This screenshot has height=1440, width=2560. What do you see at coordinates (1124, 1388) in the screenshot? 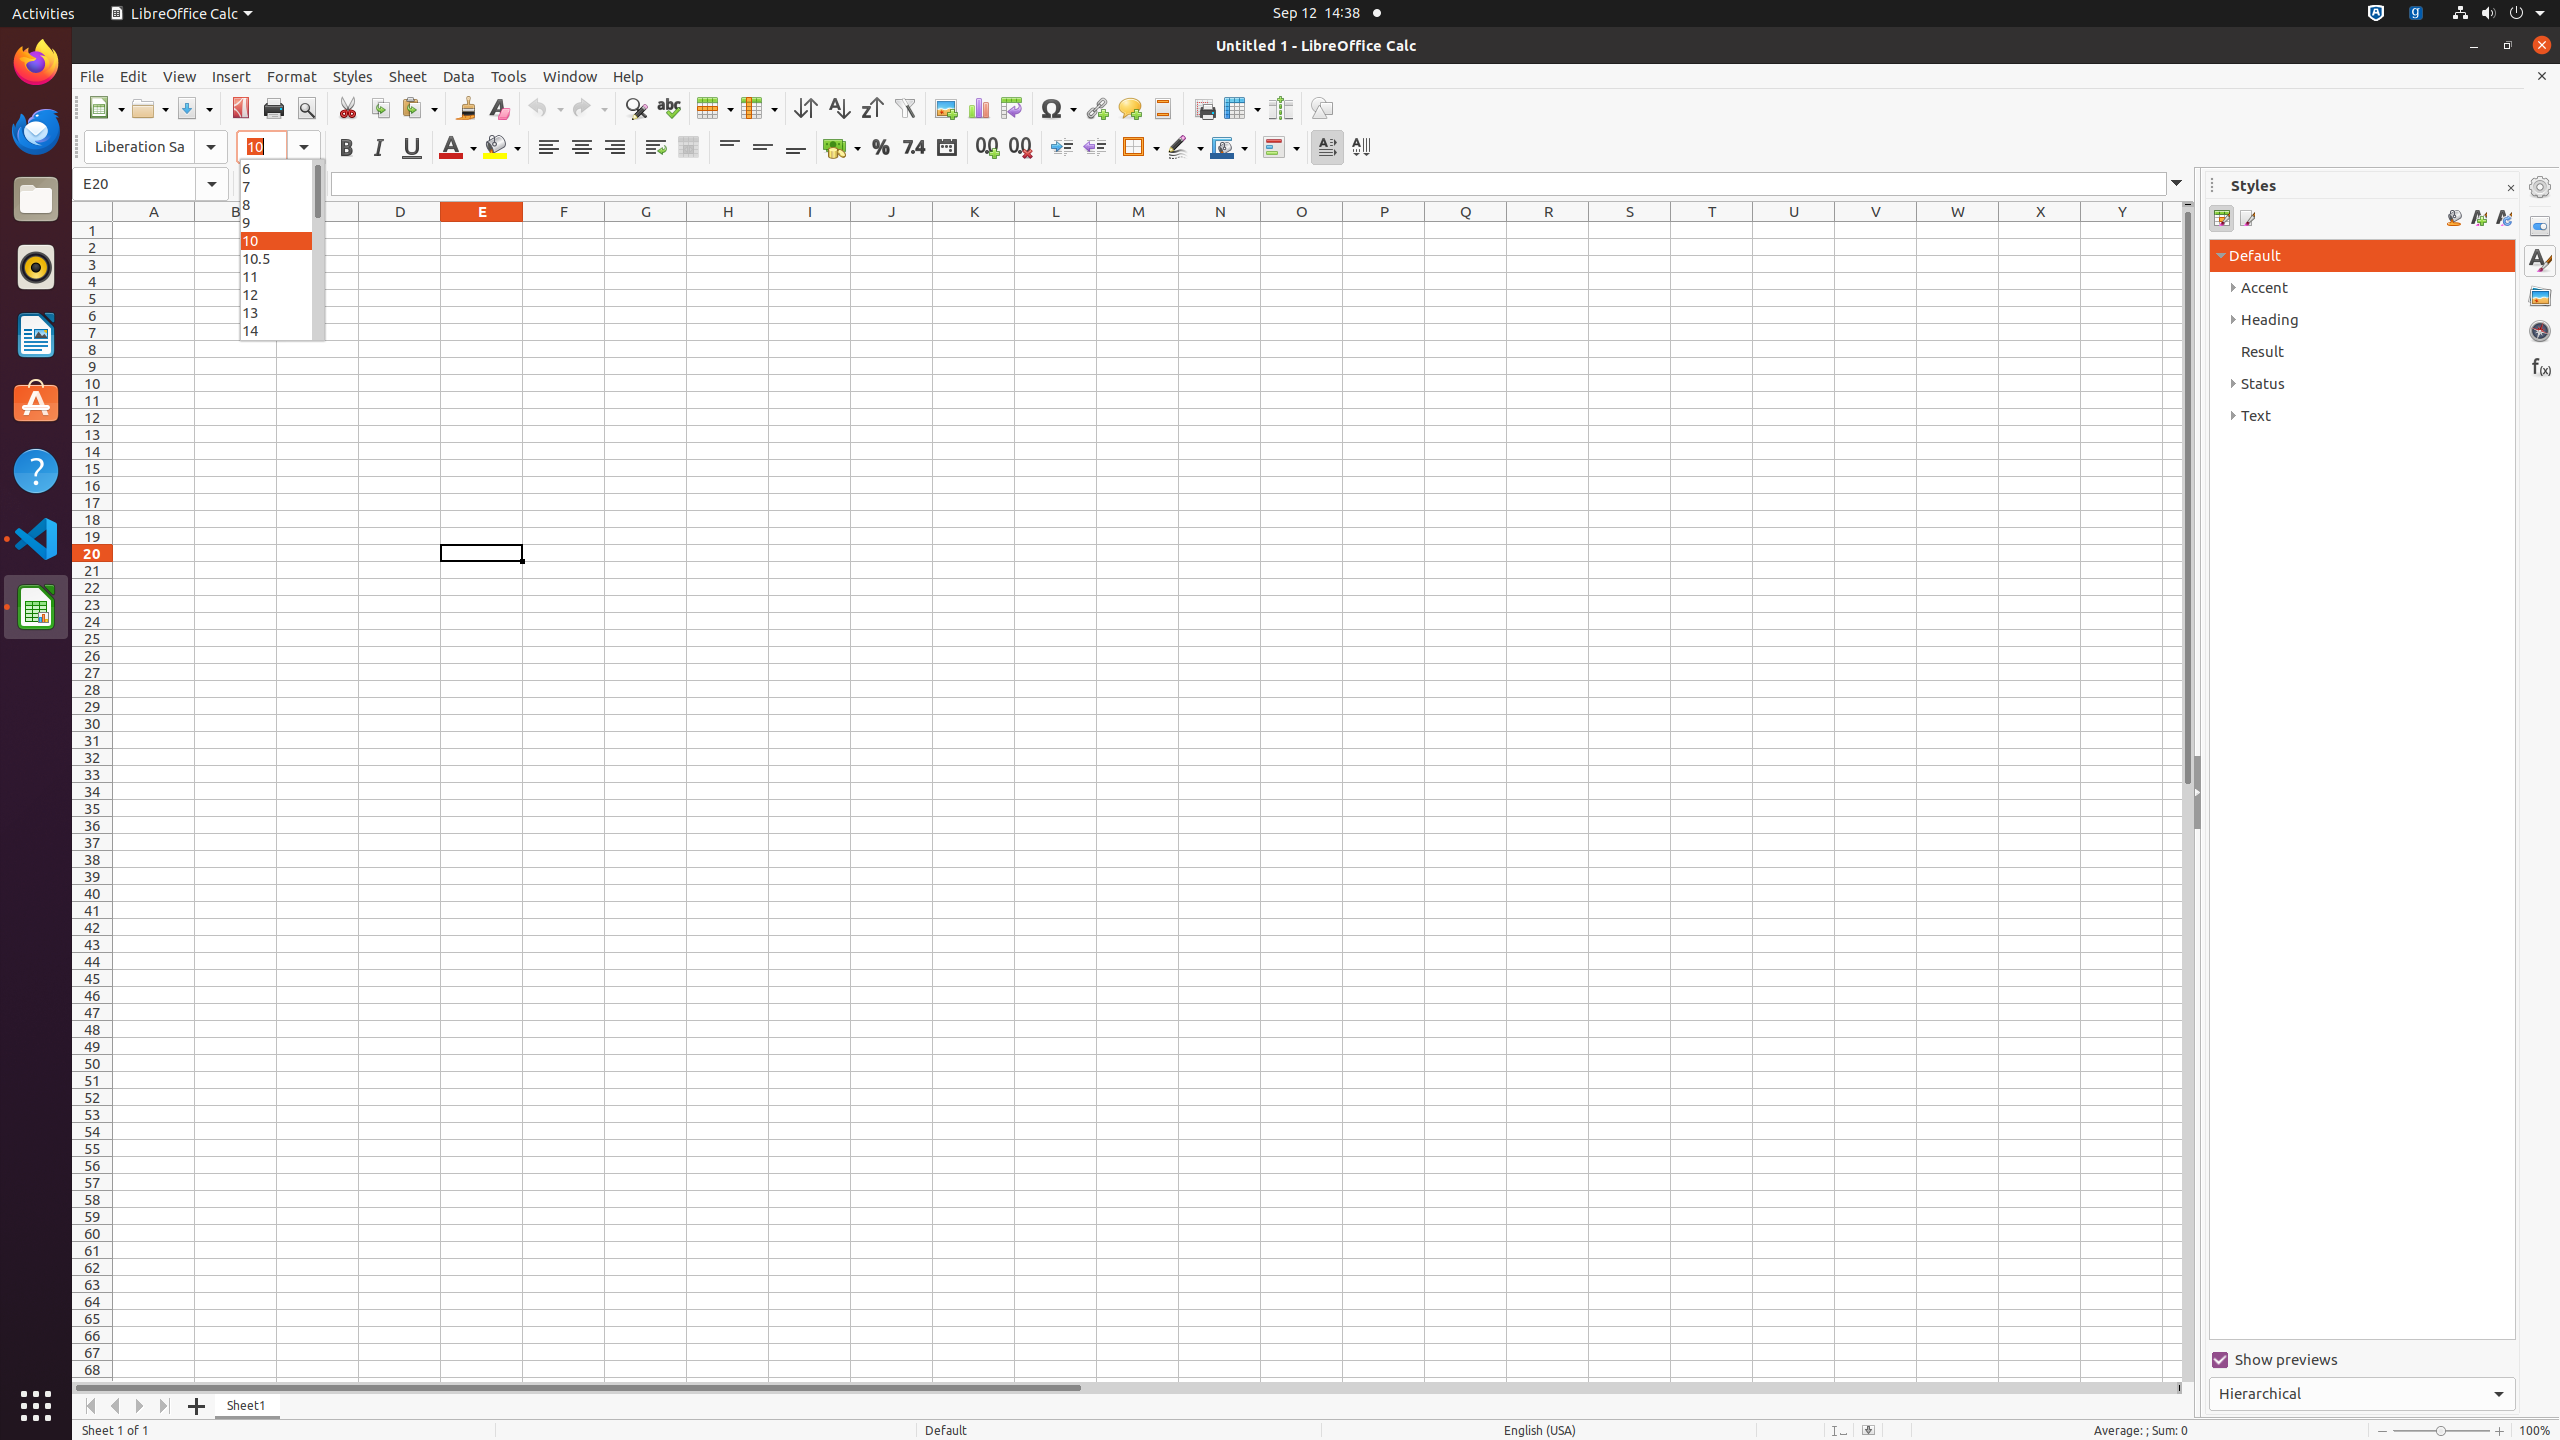
I see `Horizontal scroll bar` at bounding box center [1124, 1388].